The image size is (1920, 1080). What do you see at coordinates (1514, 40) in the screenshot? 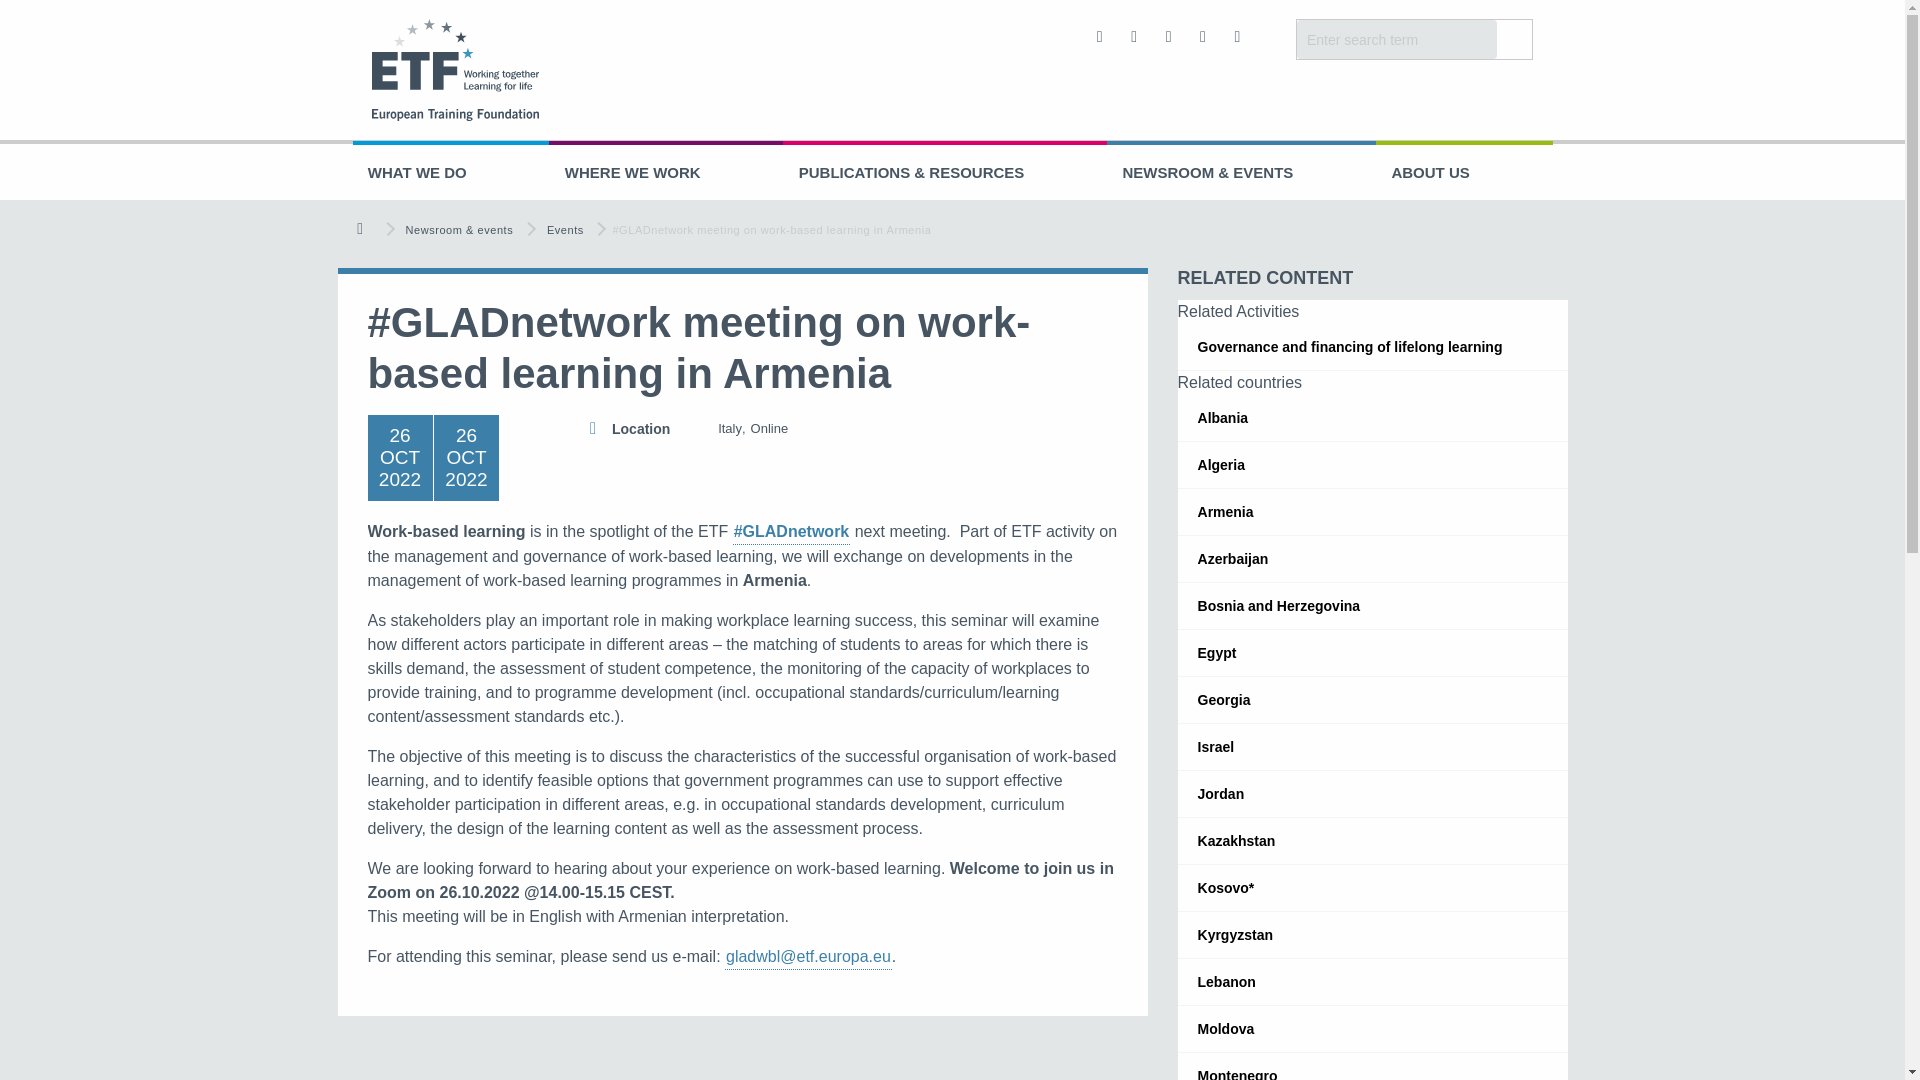
I see `Search` at bounding box center [1514, 40].